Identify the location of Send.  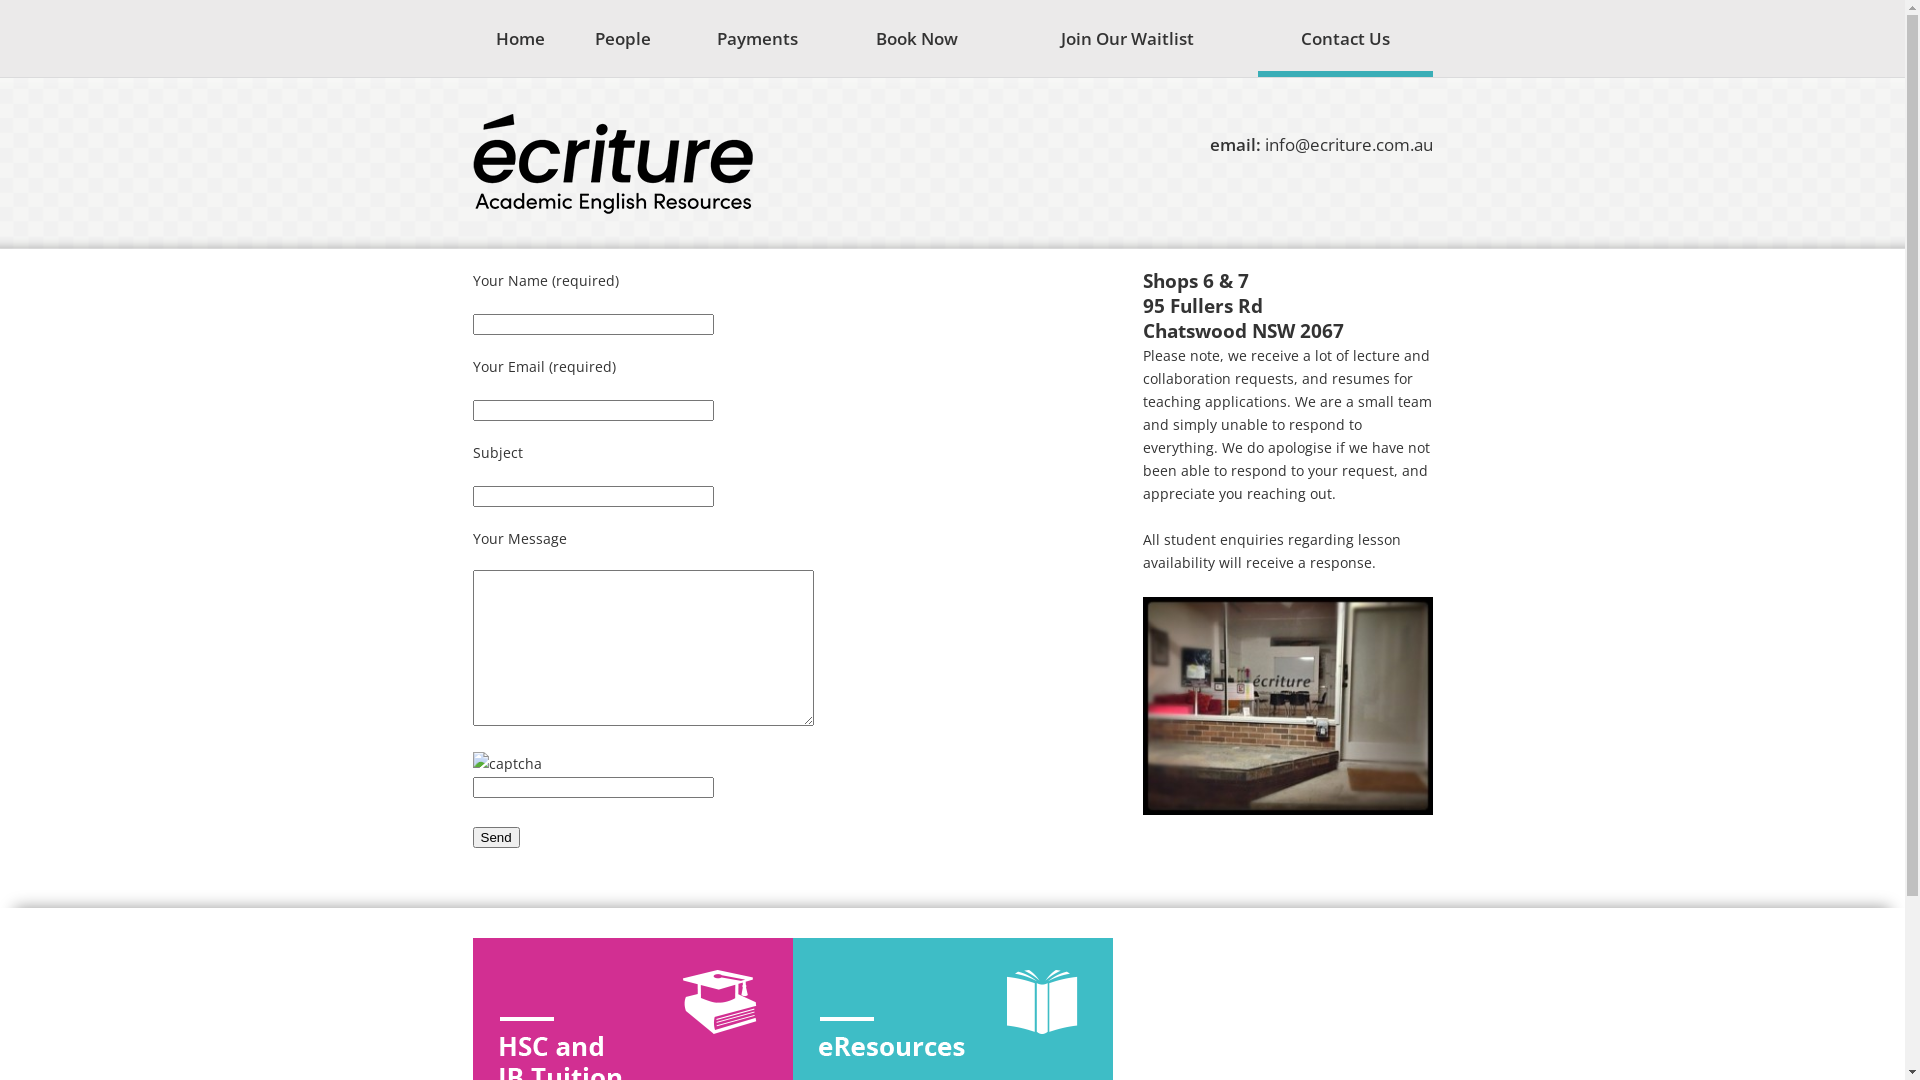
(496, 838).